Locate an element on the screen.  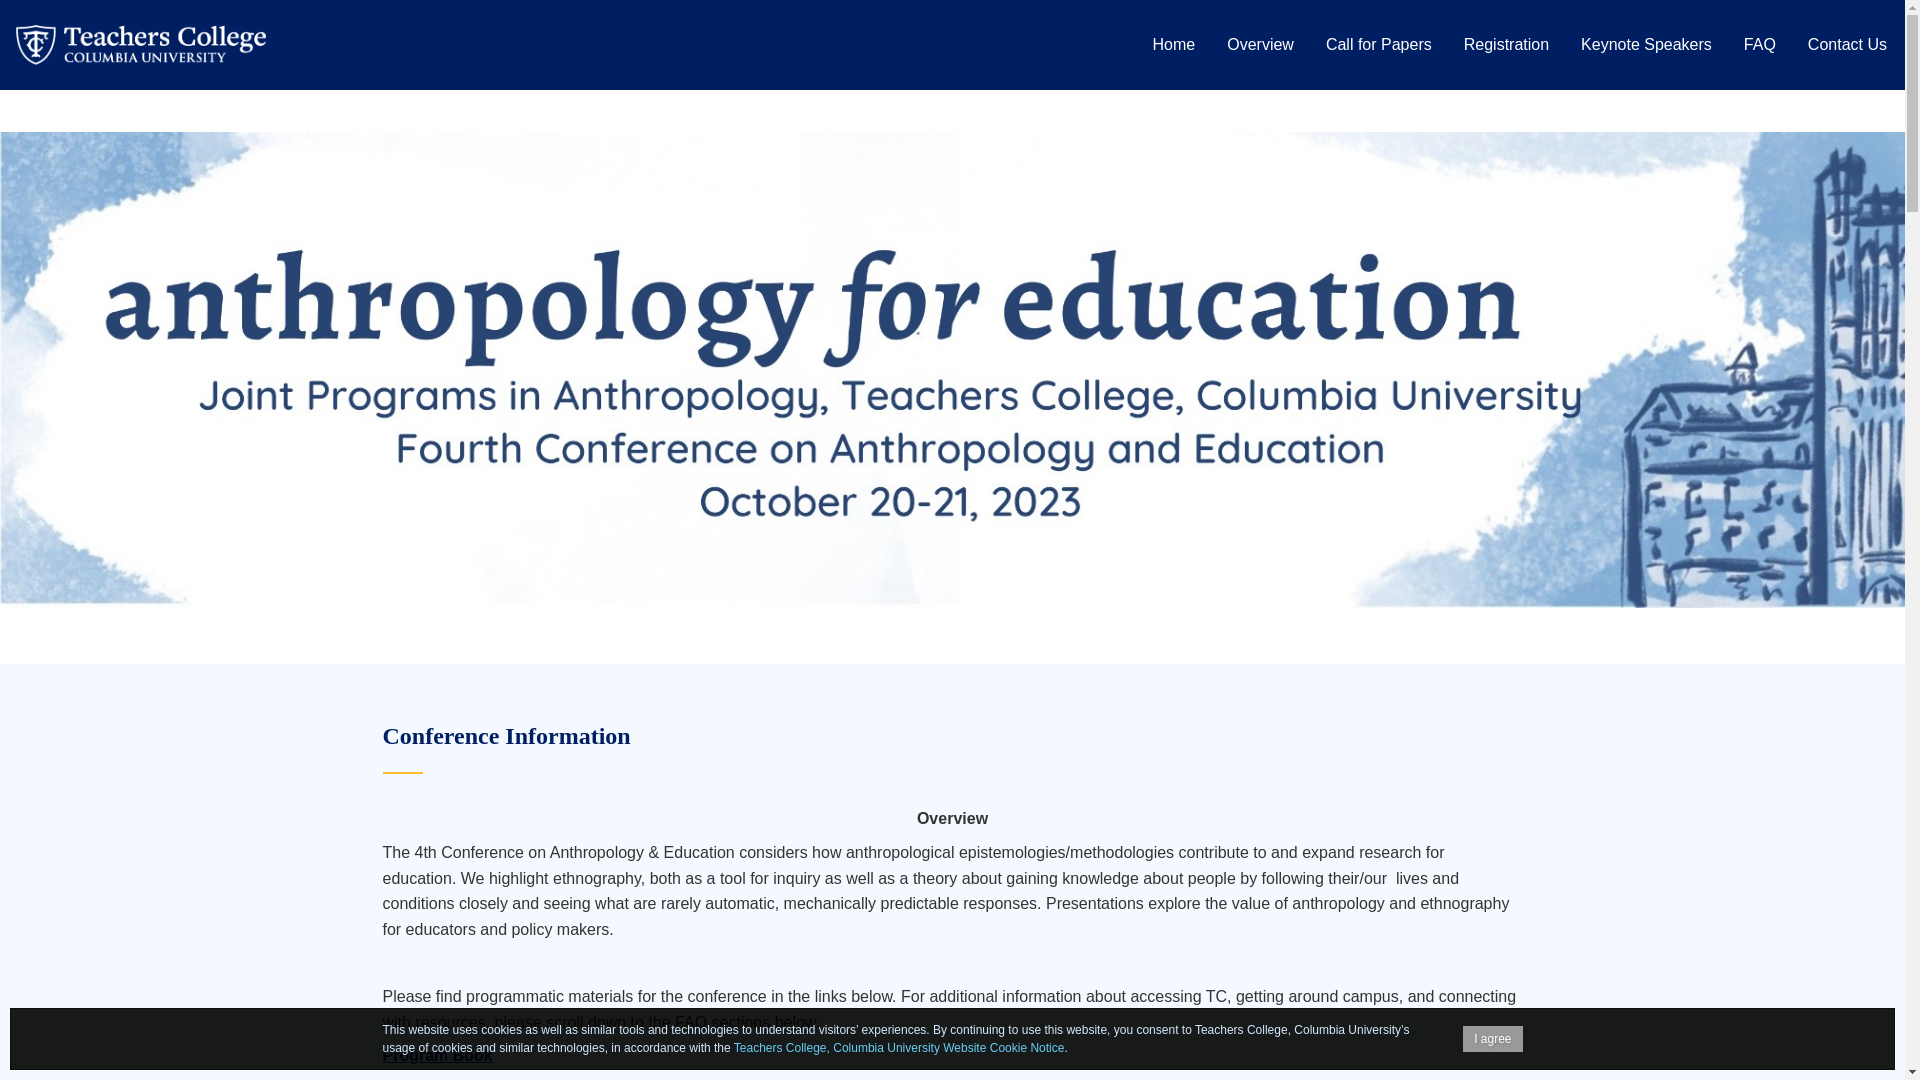
Call for Papers is located at coordinates (1378, 44).